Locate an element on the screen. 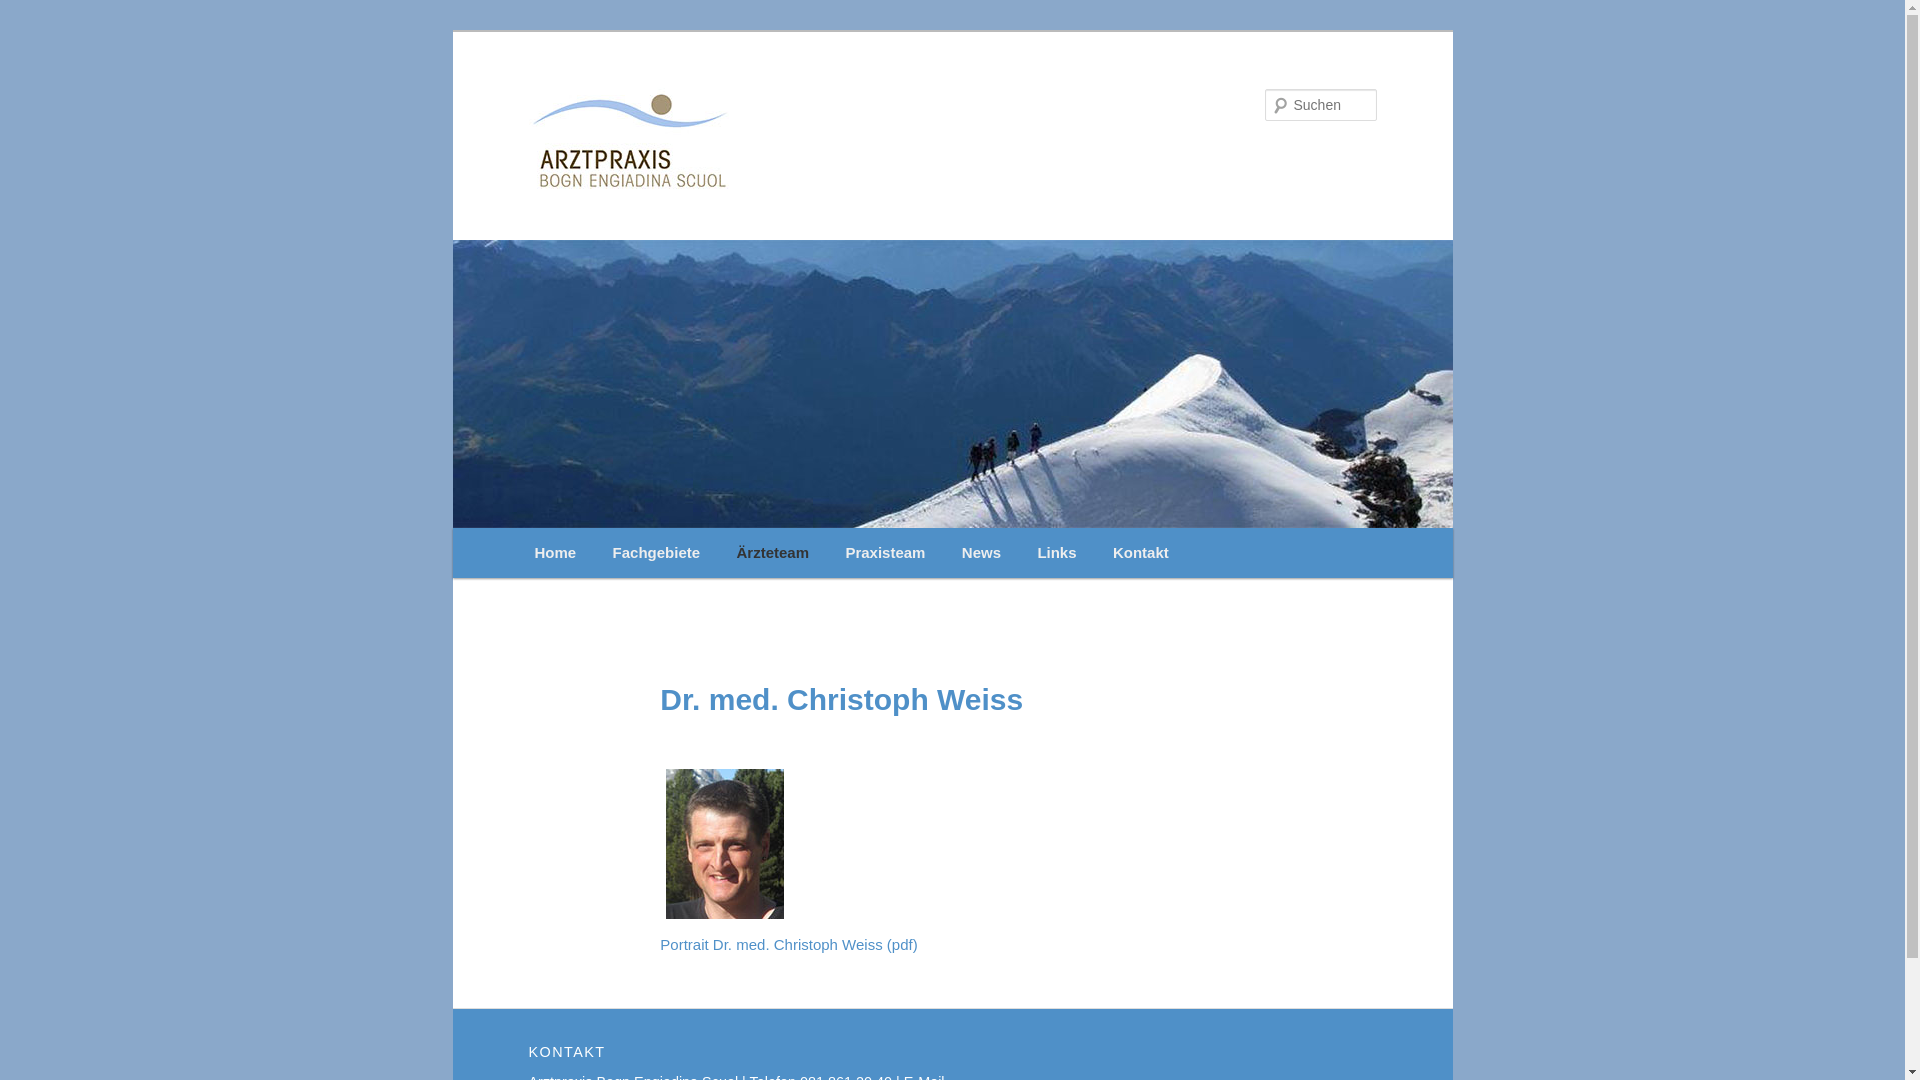 This screenshot has height=1080, width=1920. Kontakt is located at coordinates (1141, 553).